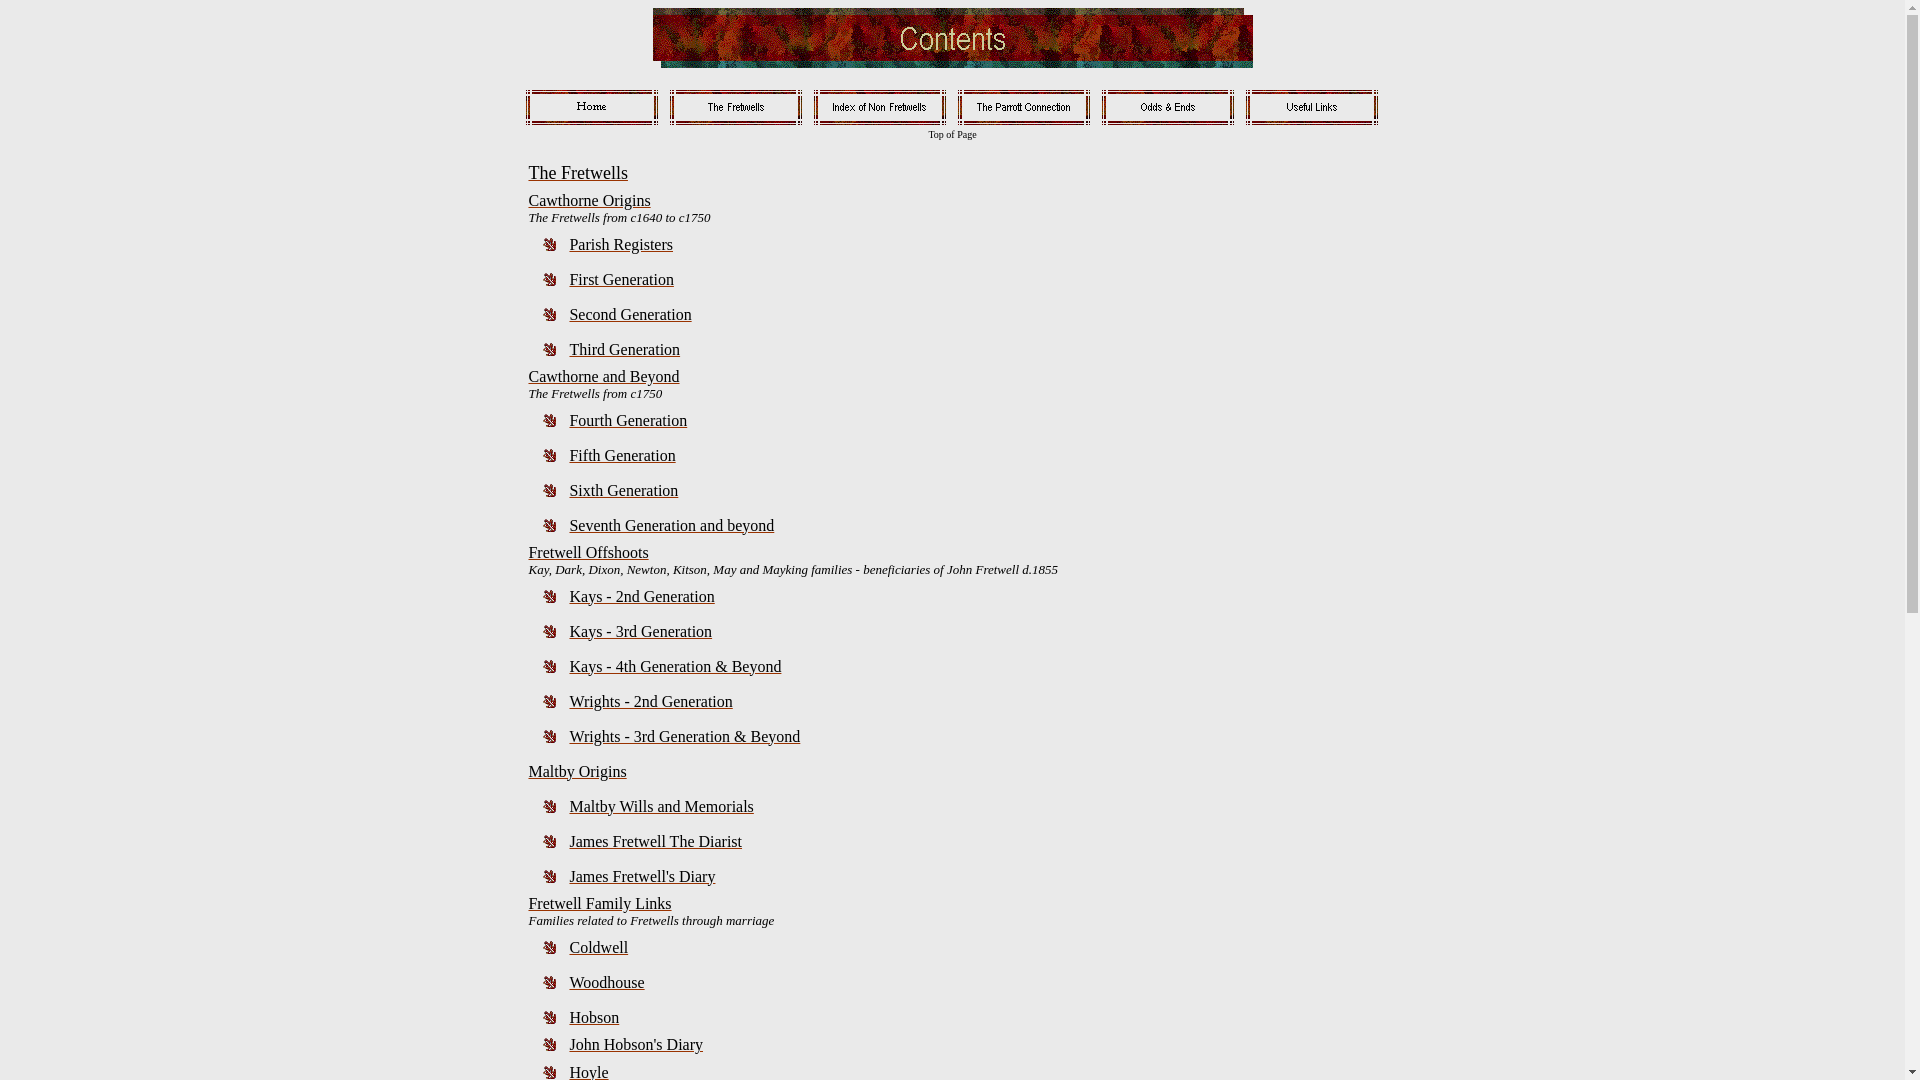 The height and width of the screenshot is (1080, 1920). I want to click on Top of Page, so click(952, 134).